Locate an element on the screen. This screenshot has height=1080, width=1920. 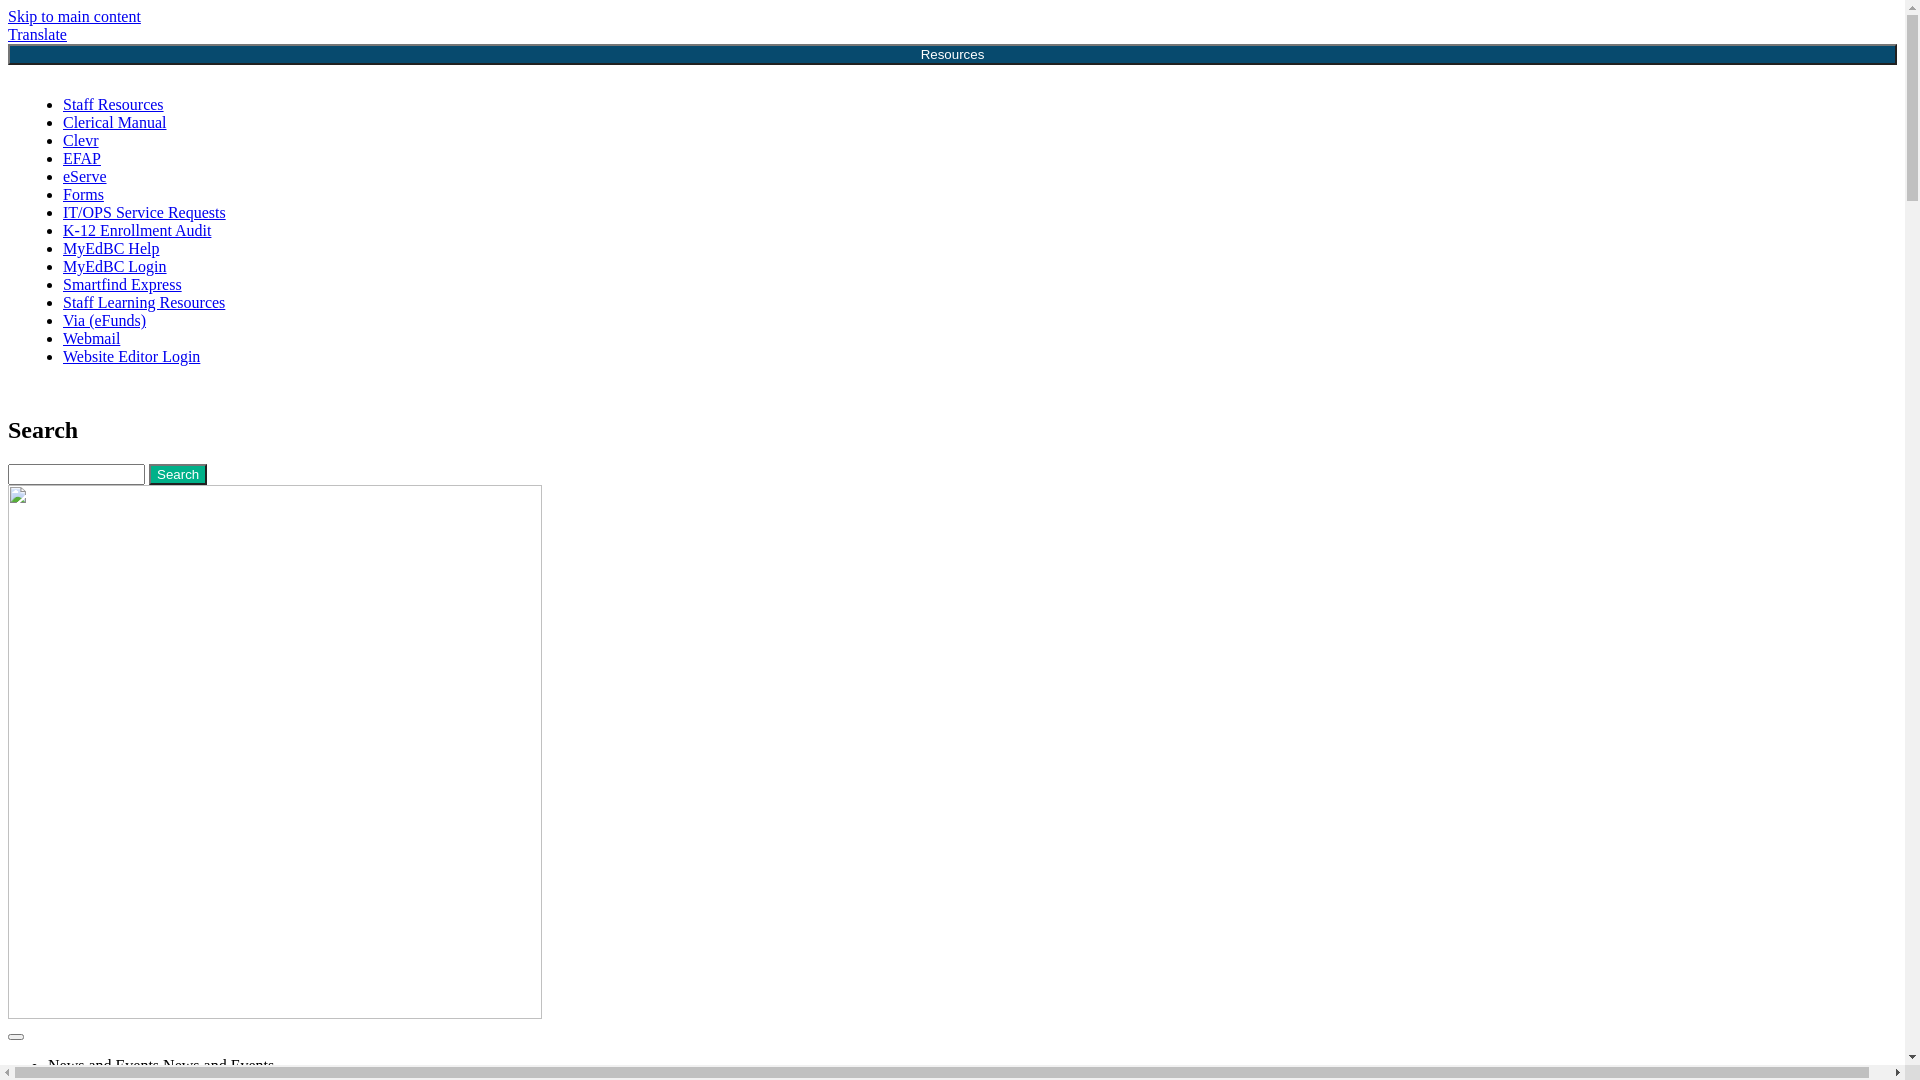
Smartfind Express is located at coordinates (122, 284).